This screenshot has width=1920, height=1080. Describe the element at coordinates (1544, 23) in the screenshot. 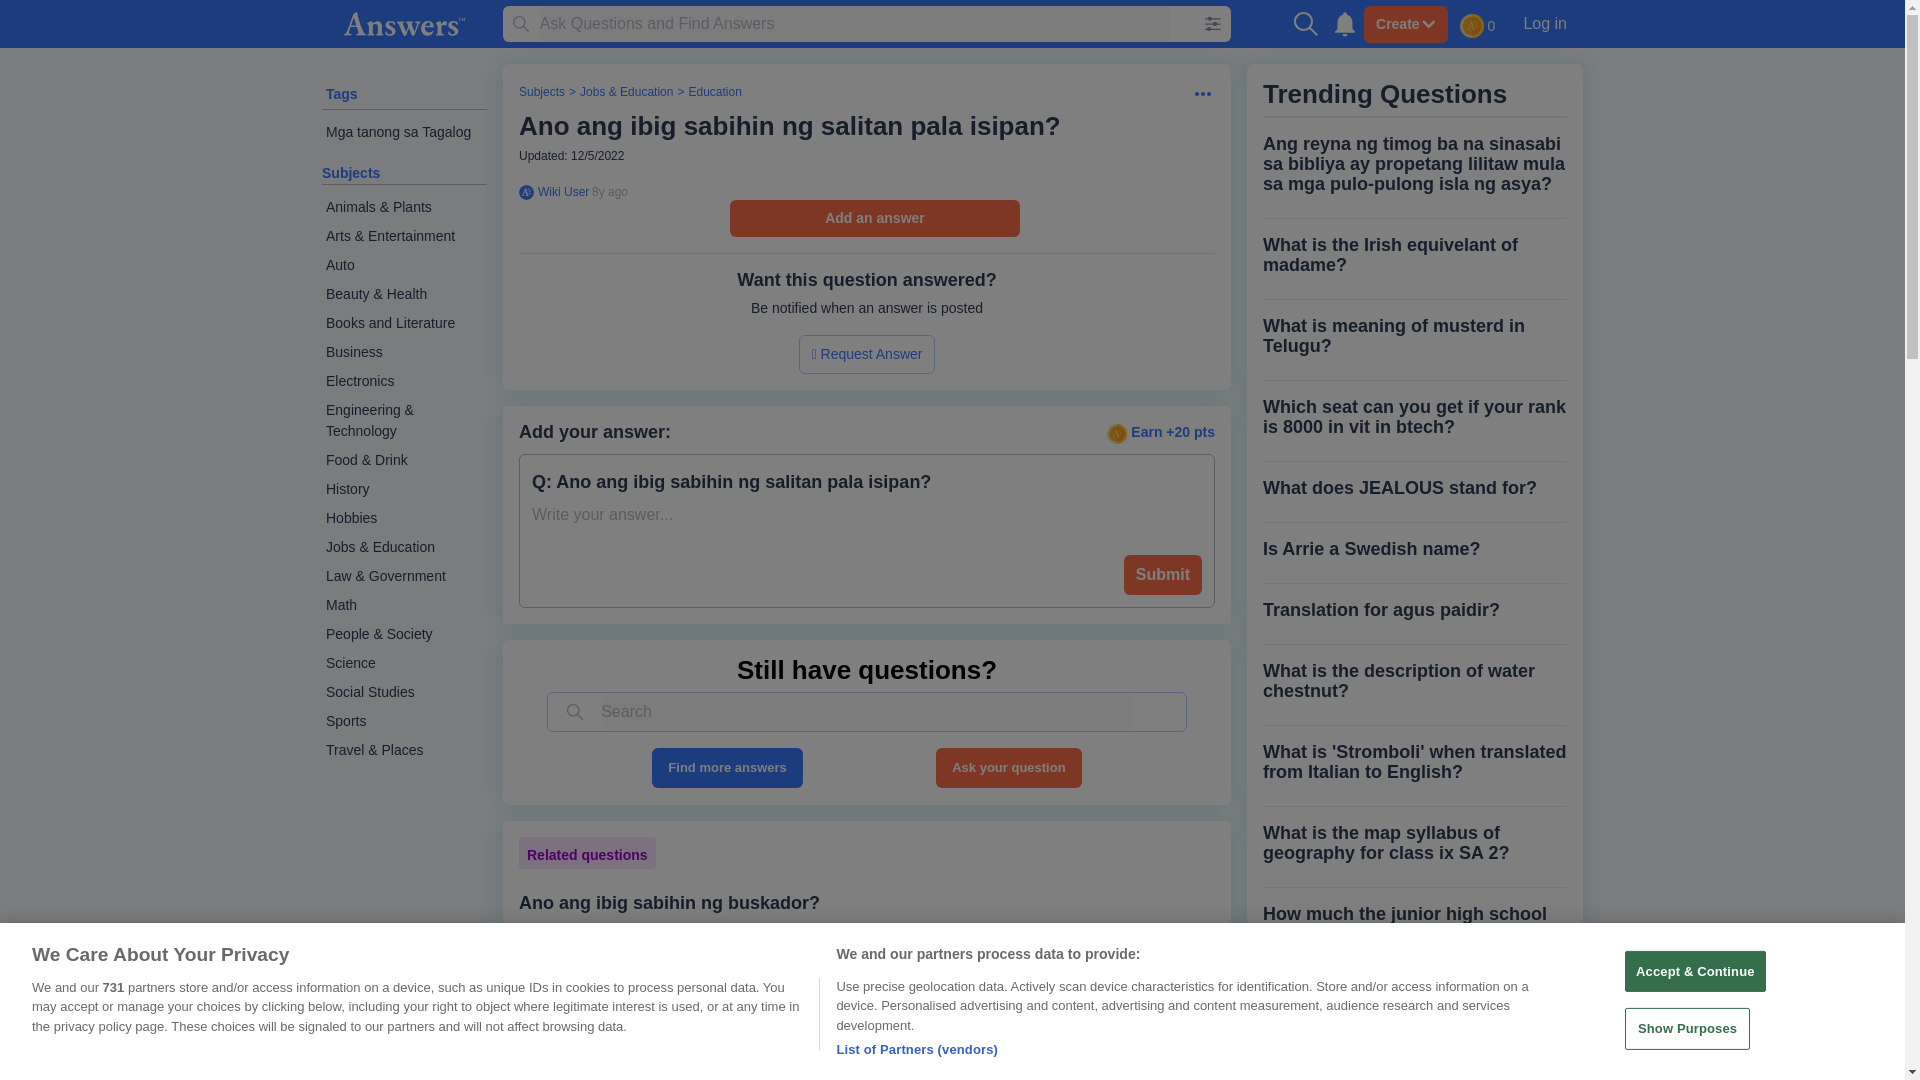

I see `Log in` at that location.